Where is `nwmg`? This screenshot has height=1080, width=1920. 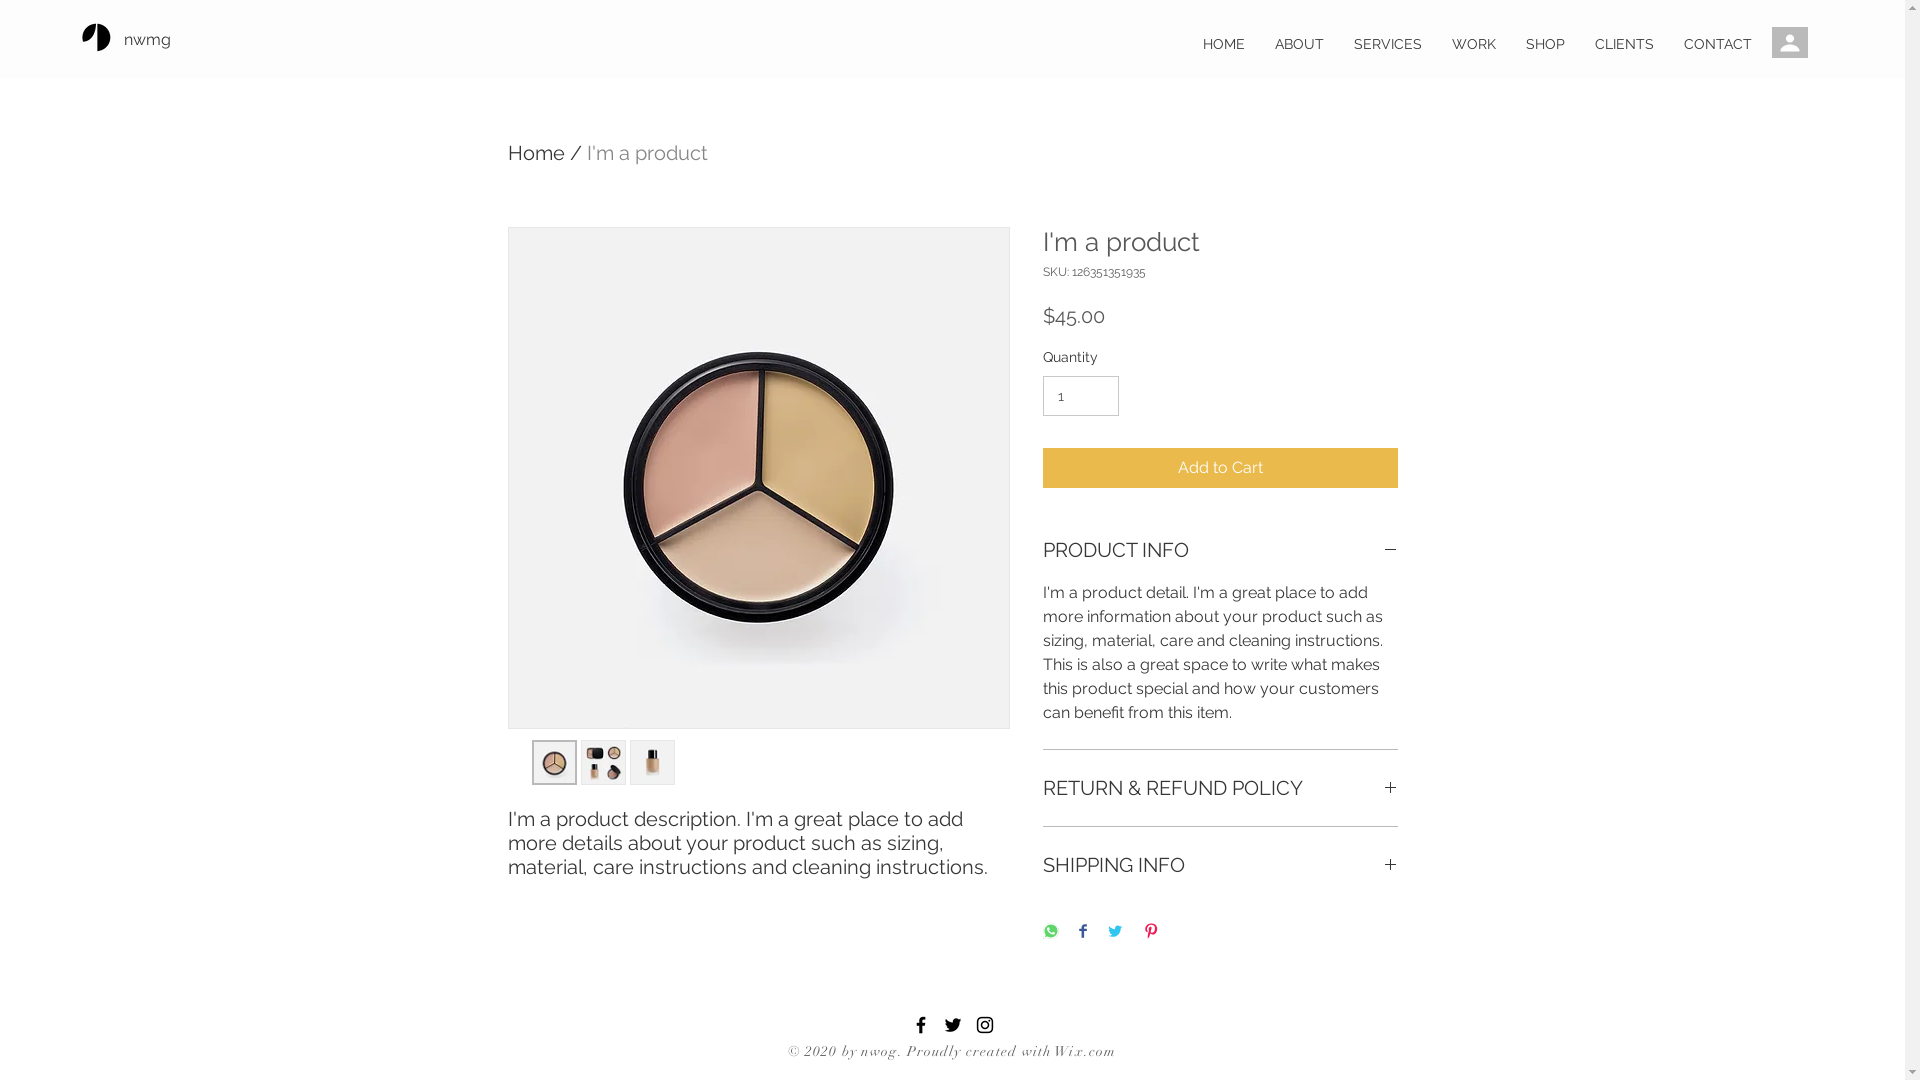 nwmg is located at coordinates (189, 40).